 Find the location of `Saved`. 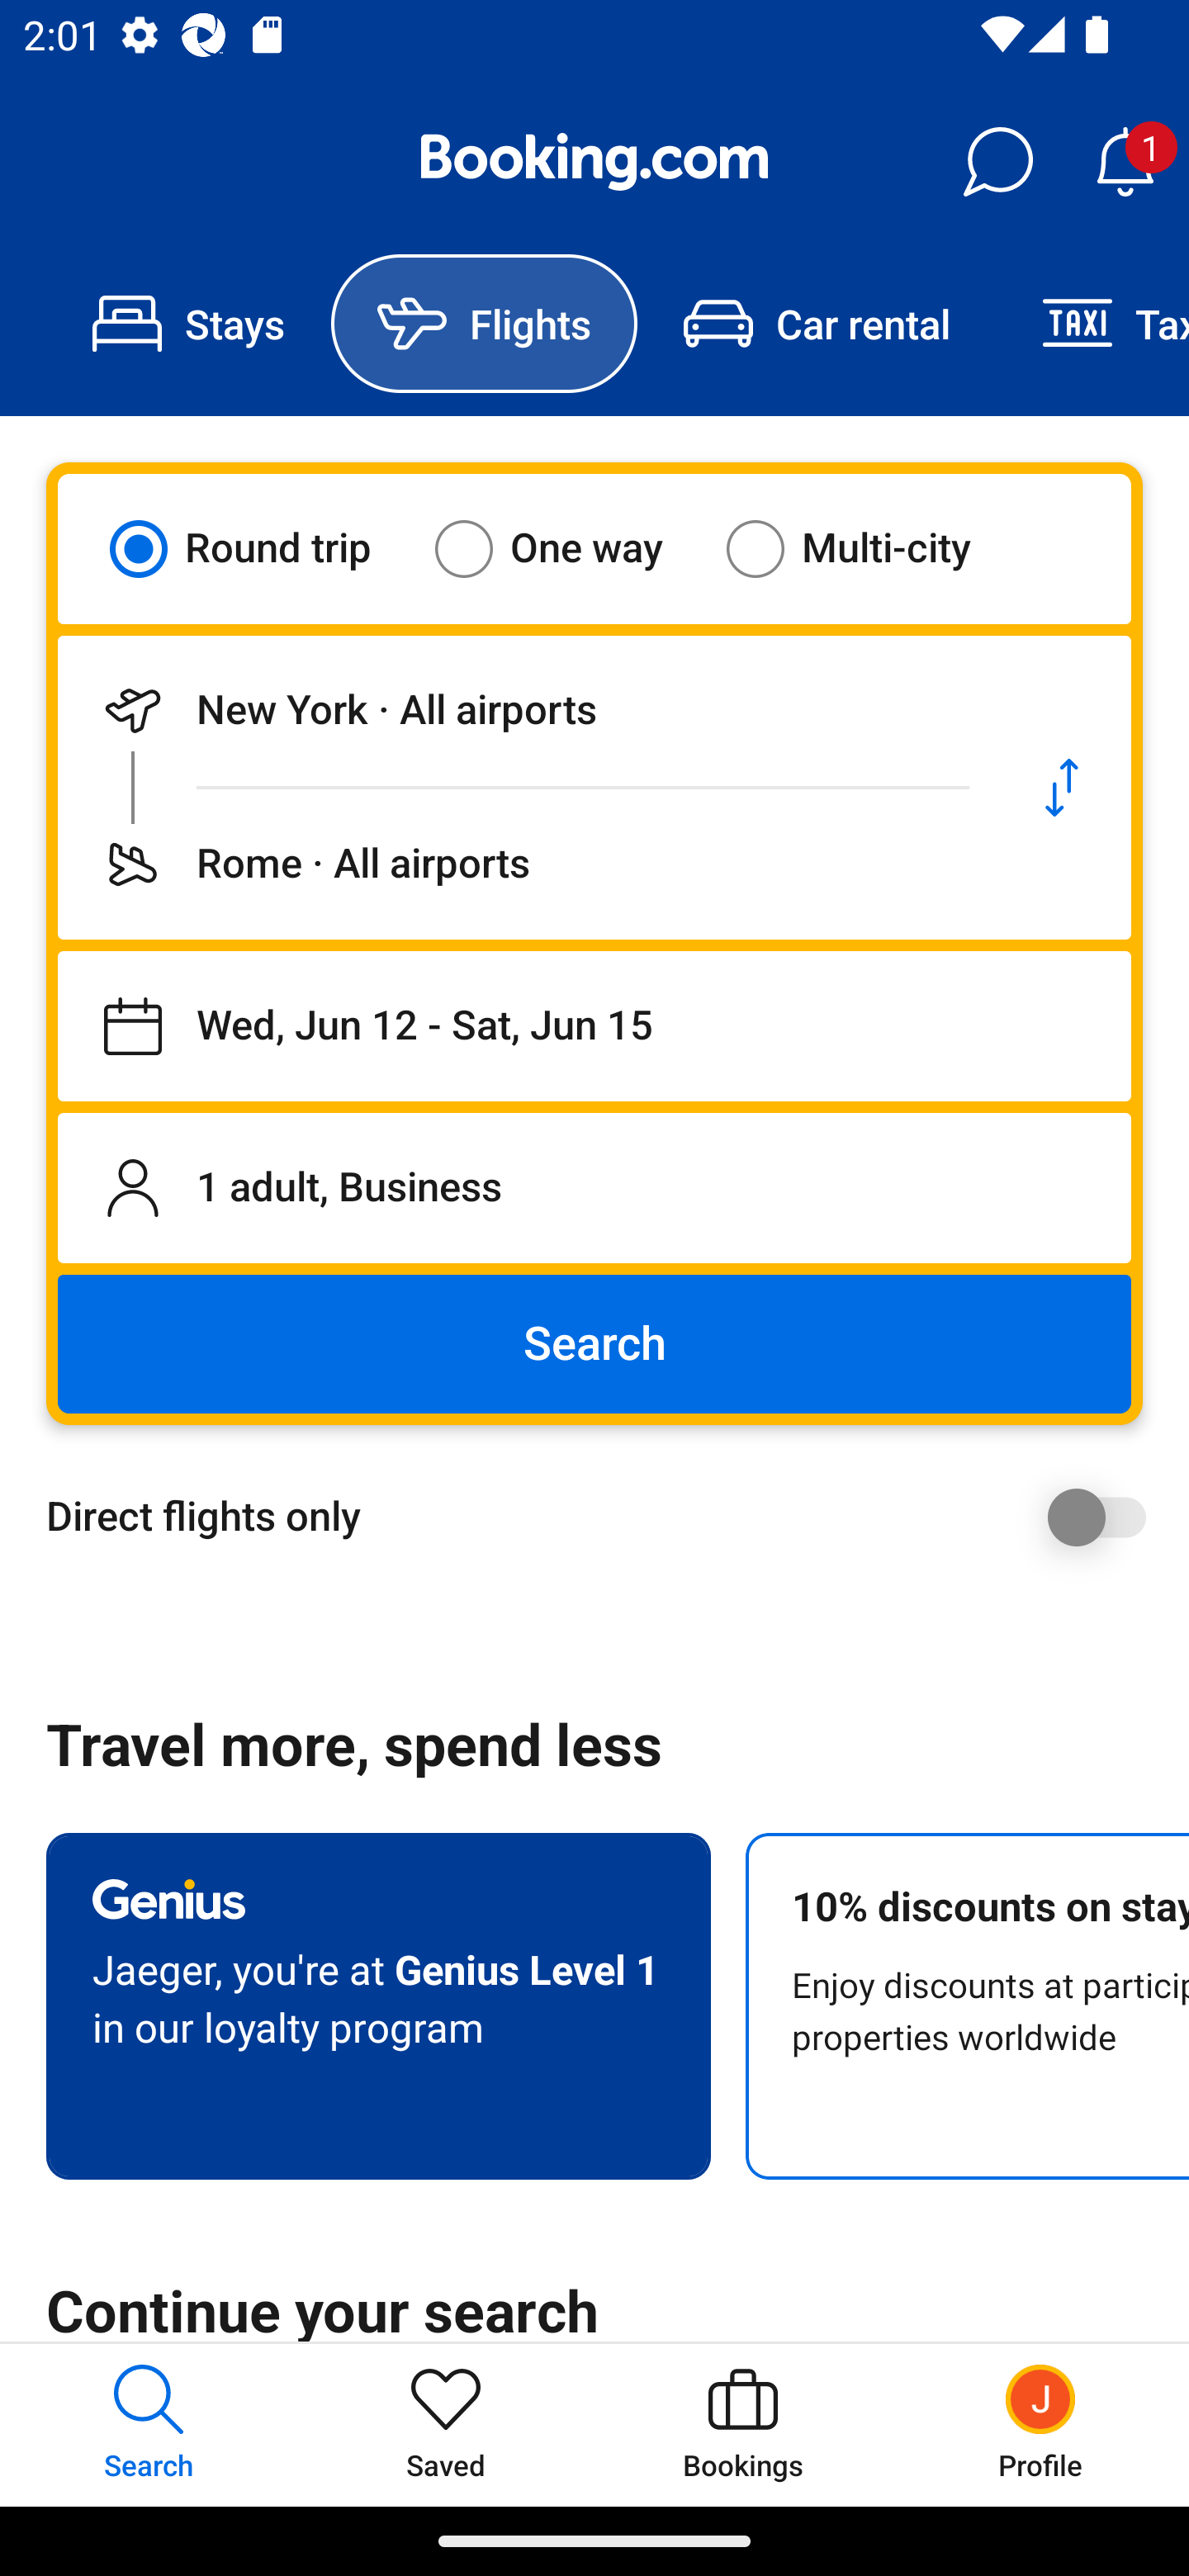

Saved is located at coordinates (446, 2424).